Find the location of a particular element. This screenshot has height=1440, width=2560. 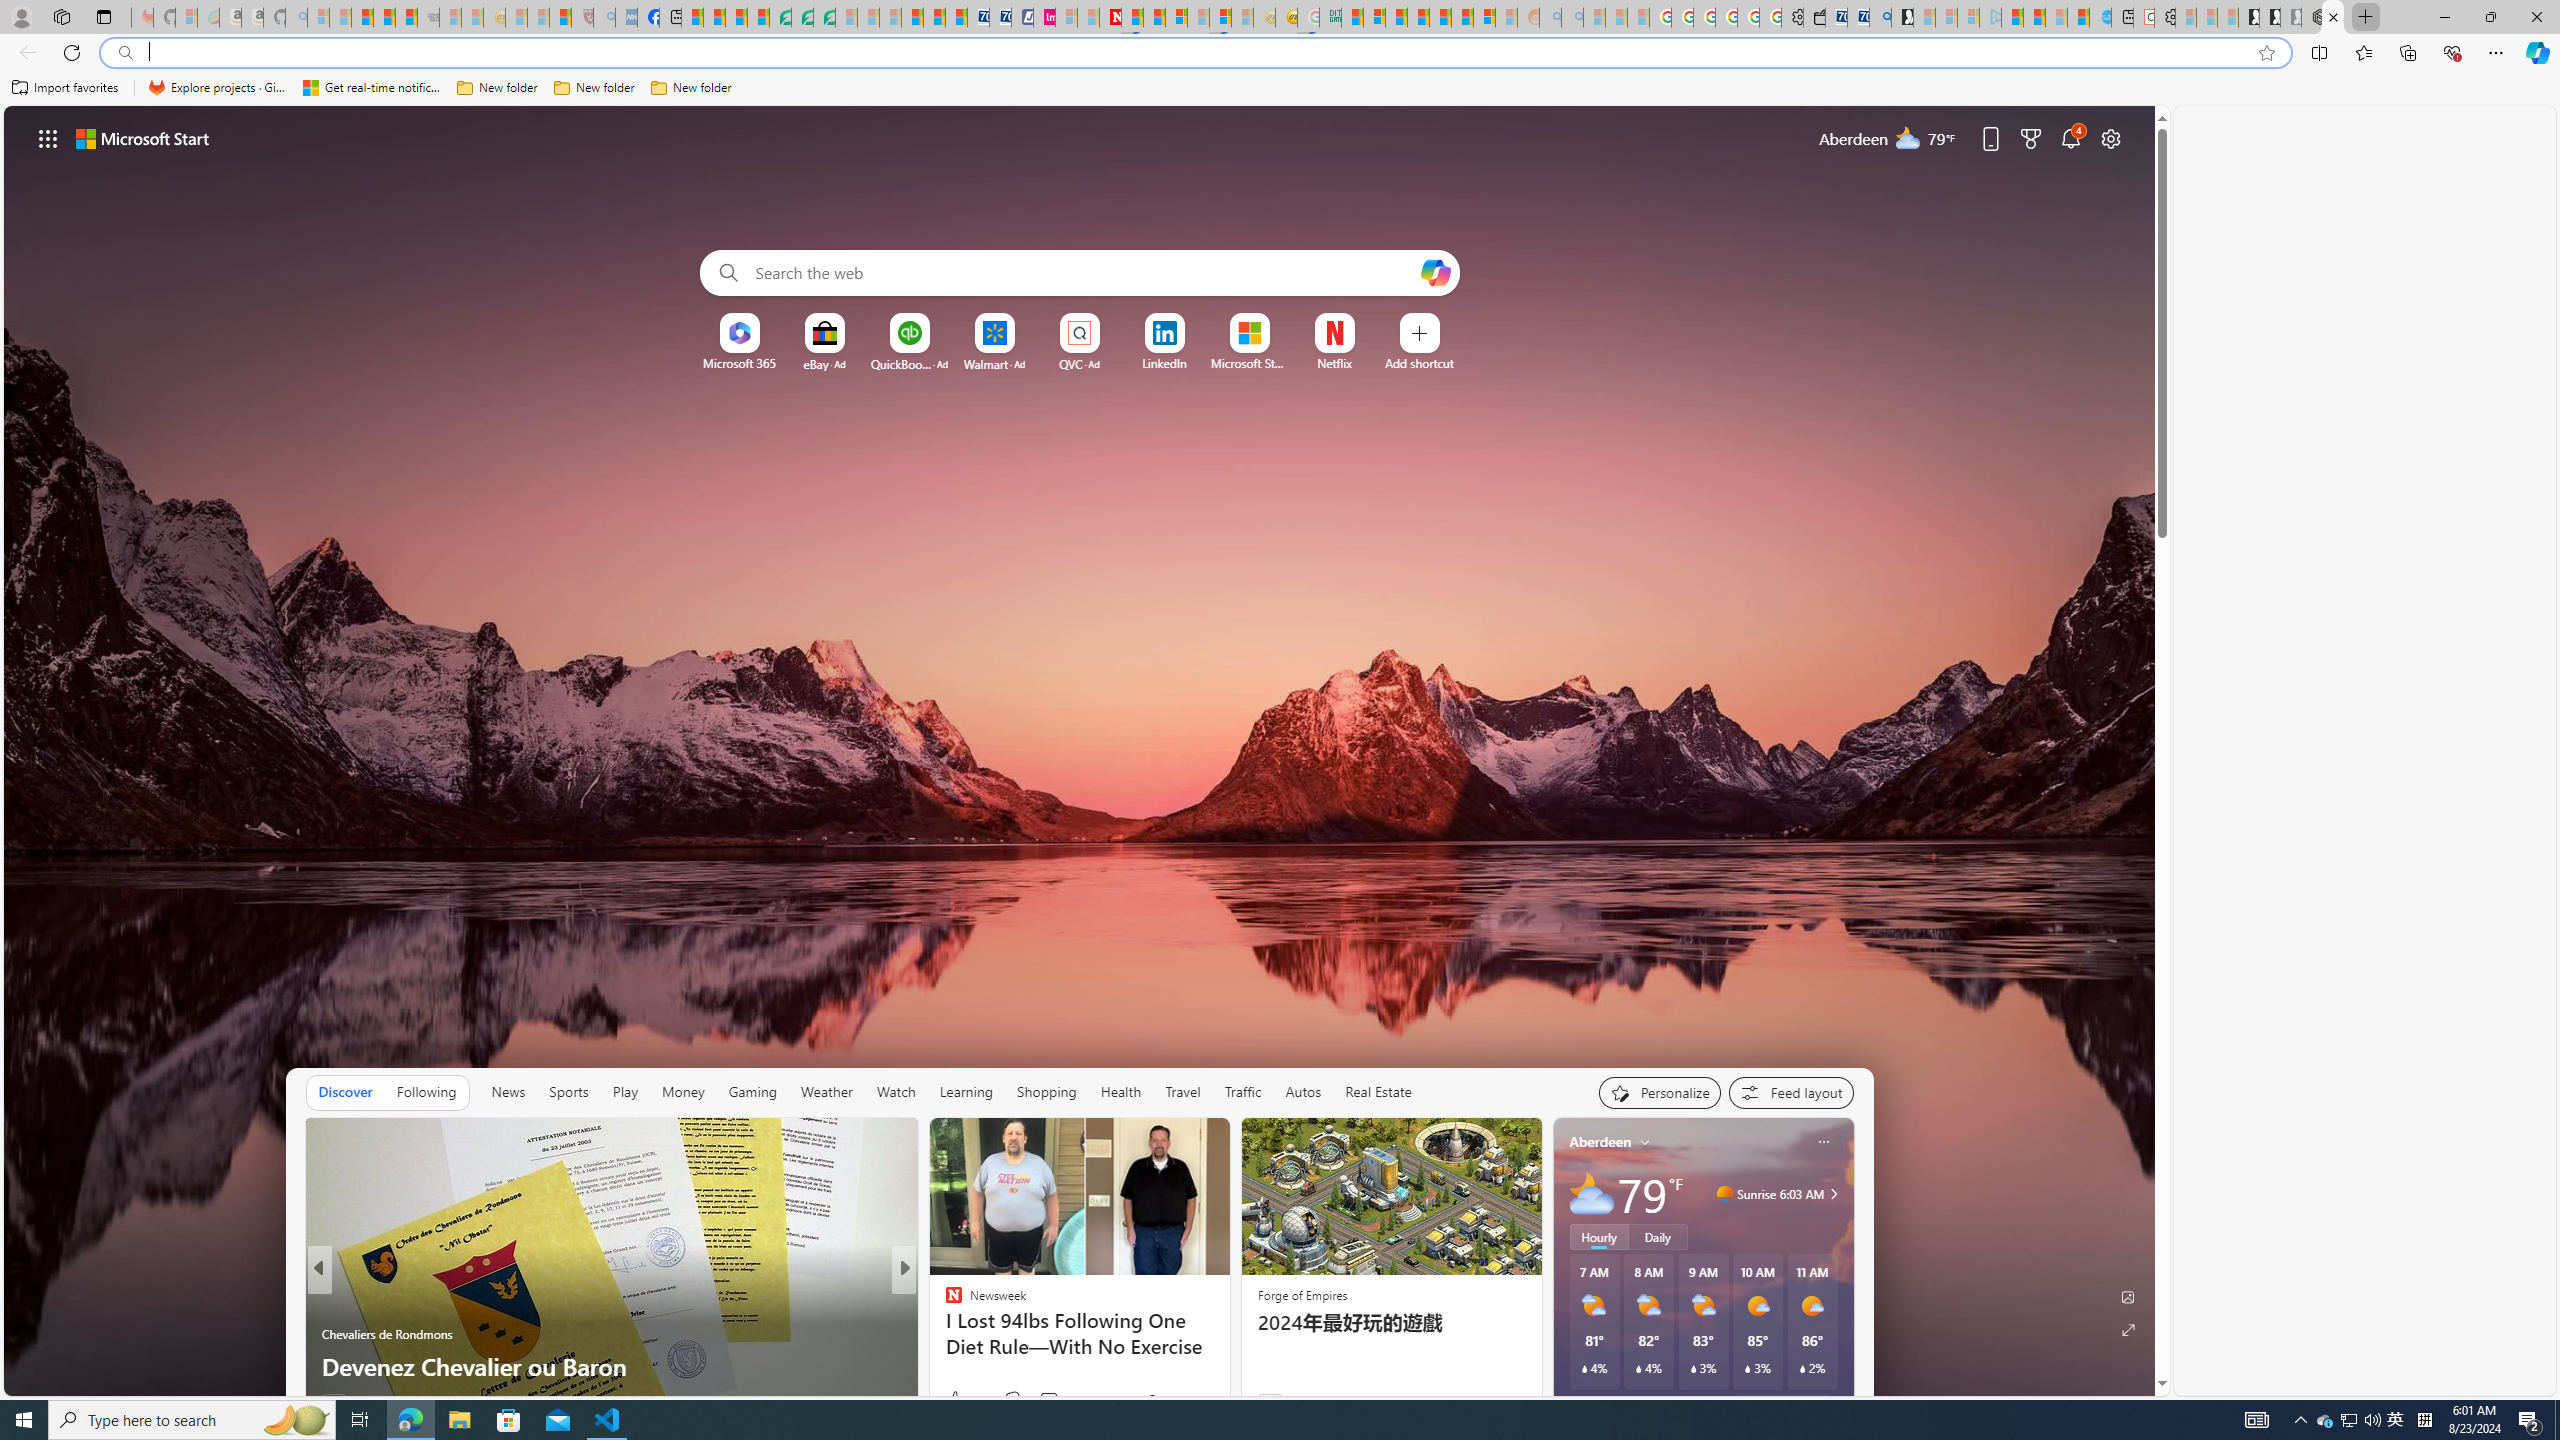

View comments 95 Comment is located at coordinates (1048, 1399).